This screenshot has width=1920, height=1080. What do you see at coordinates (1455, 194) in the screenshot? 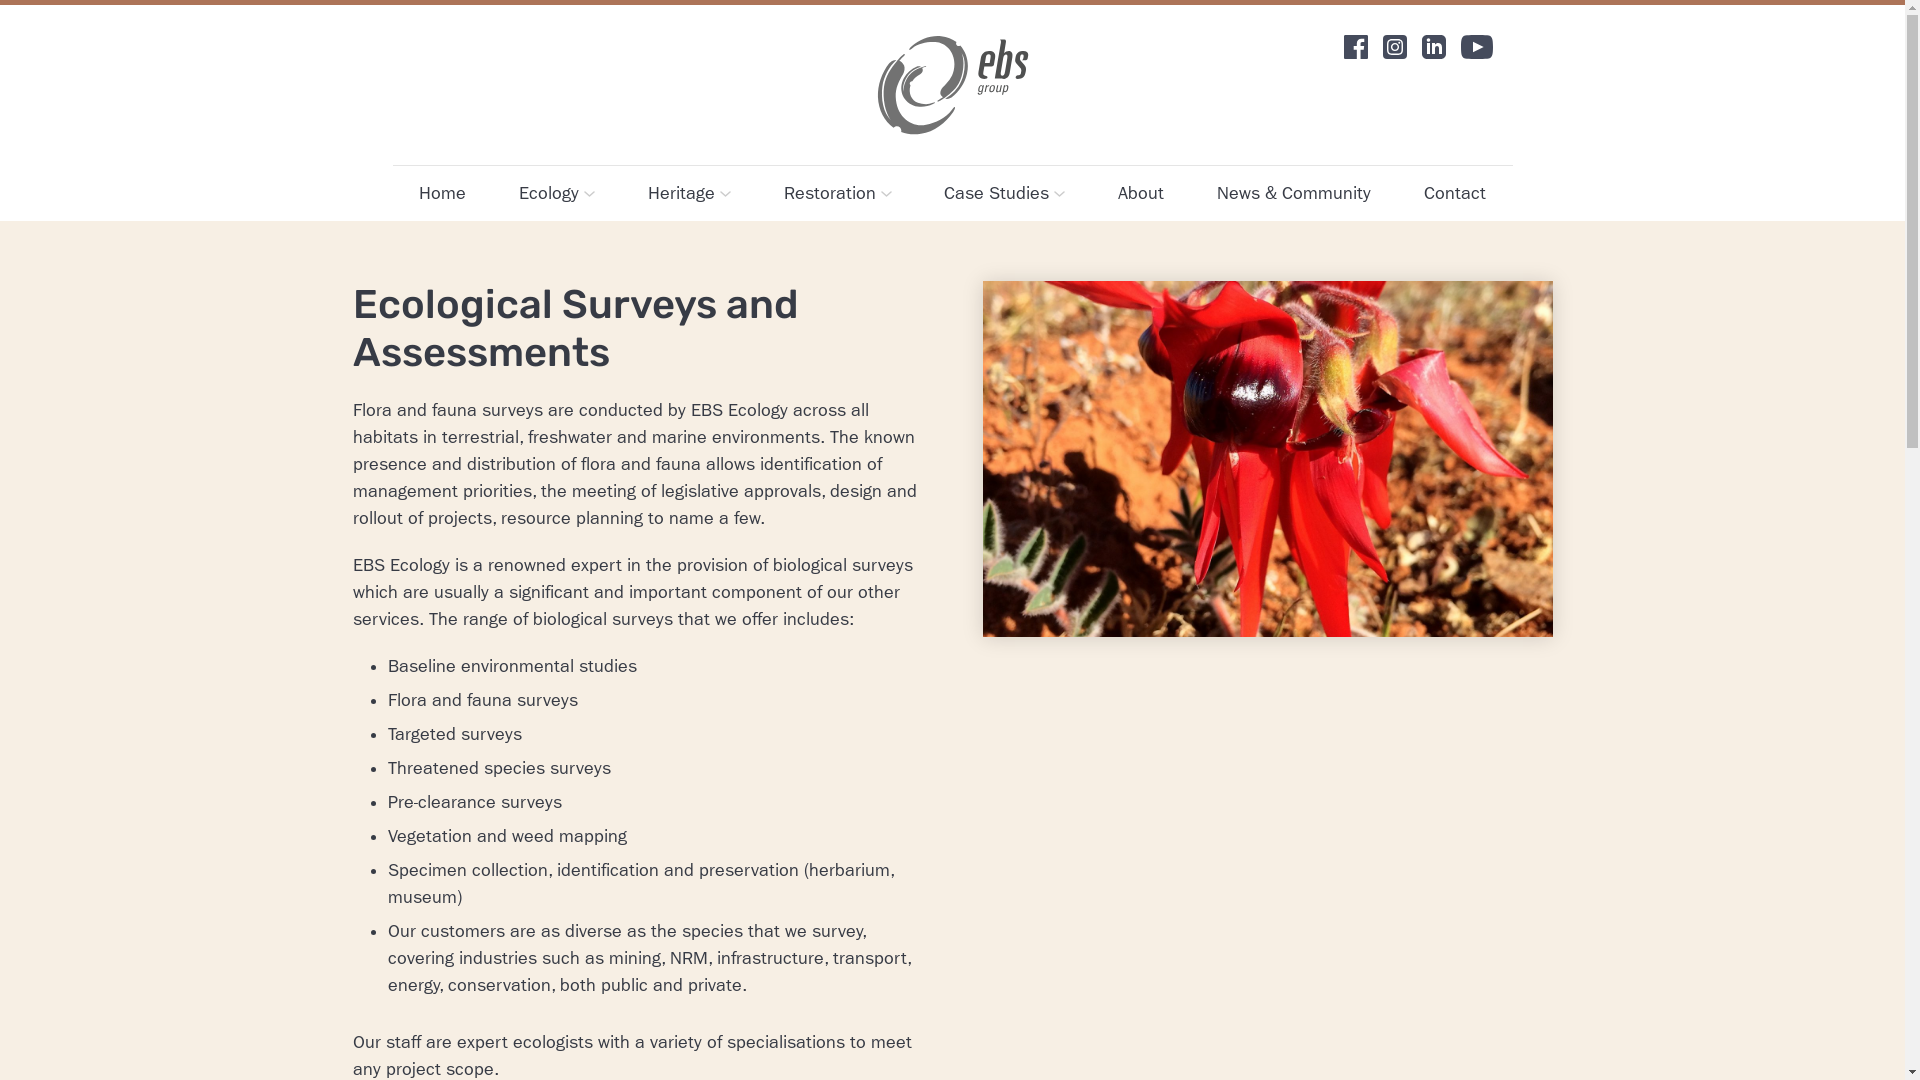
I see `Contact` at bounding box center [1455, 194].